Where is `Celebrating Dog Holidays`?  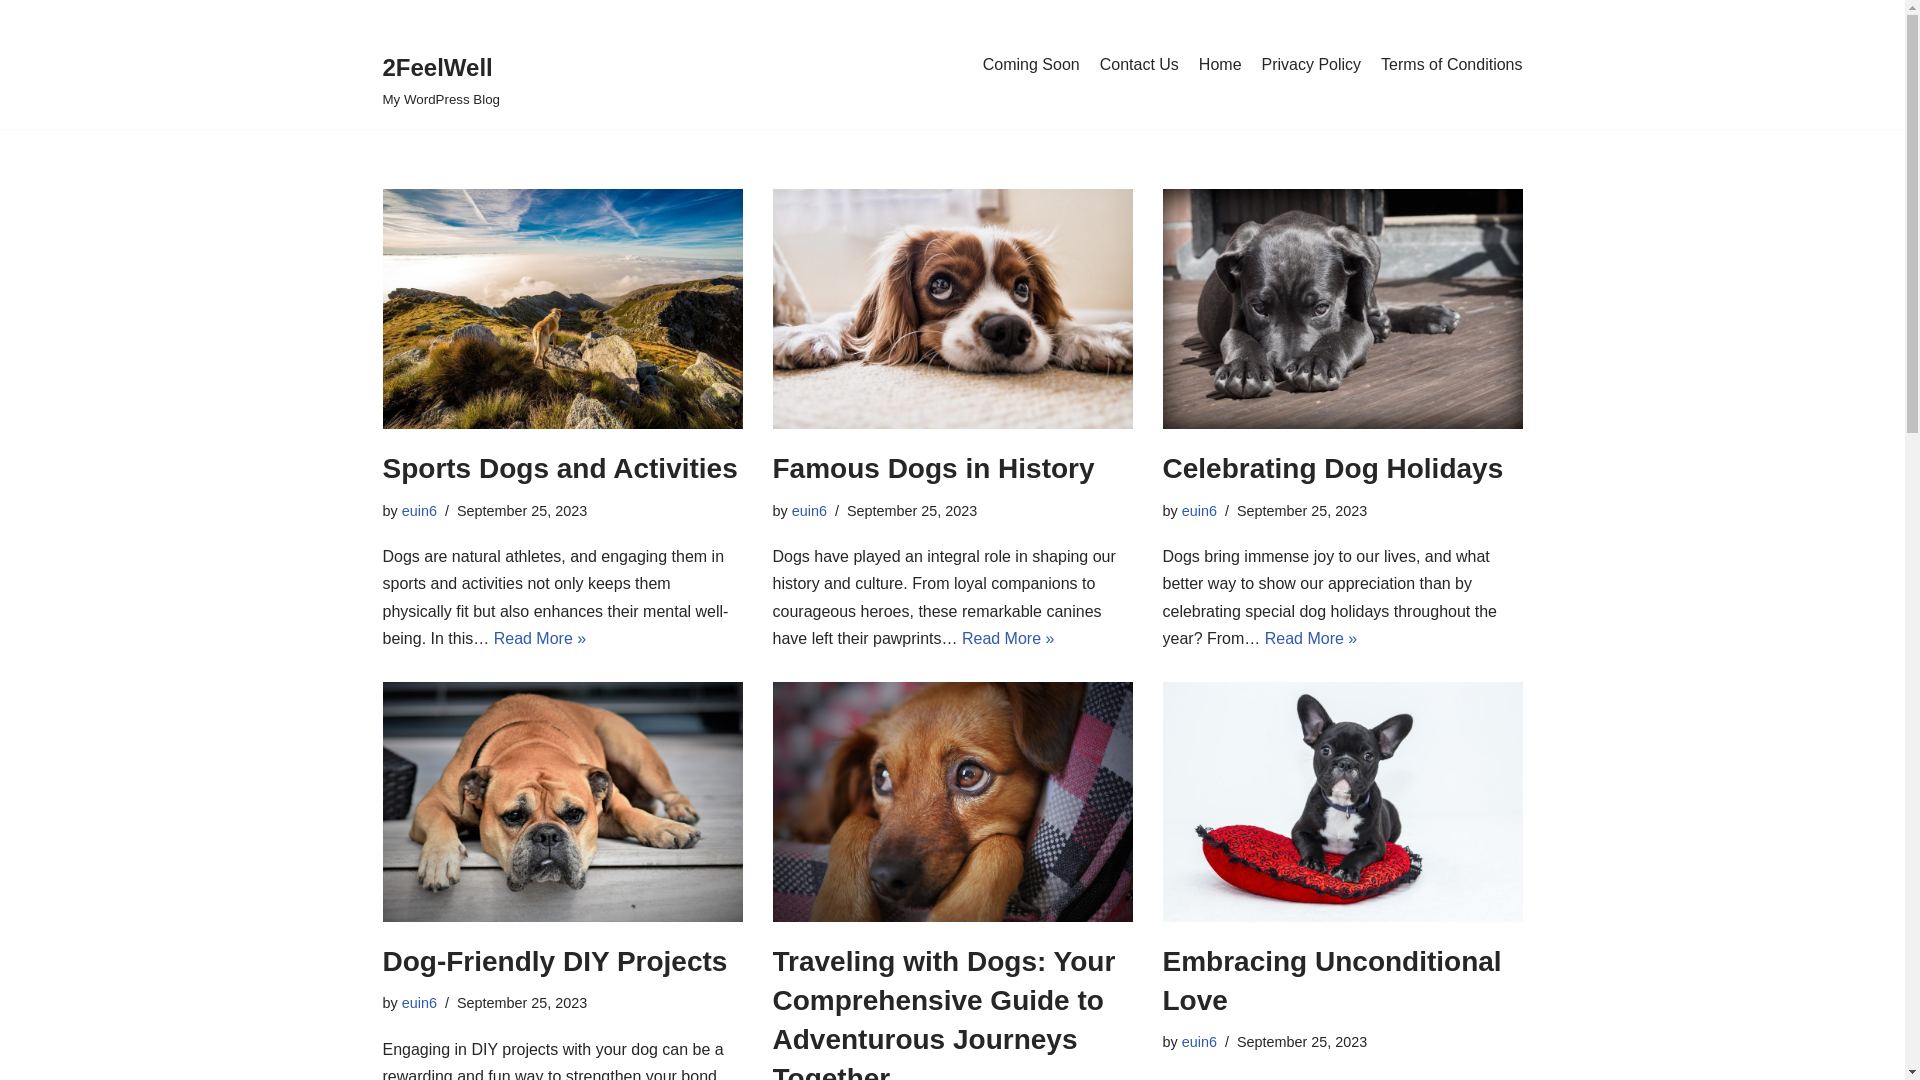
Celebrating Dog Holidays is located at coordinates (1342, 309).